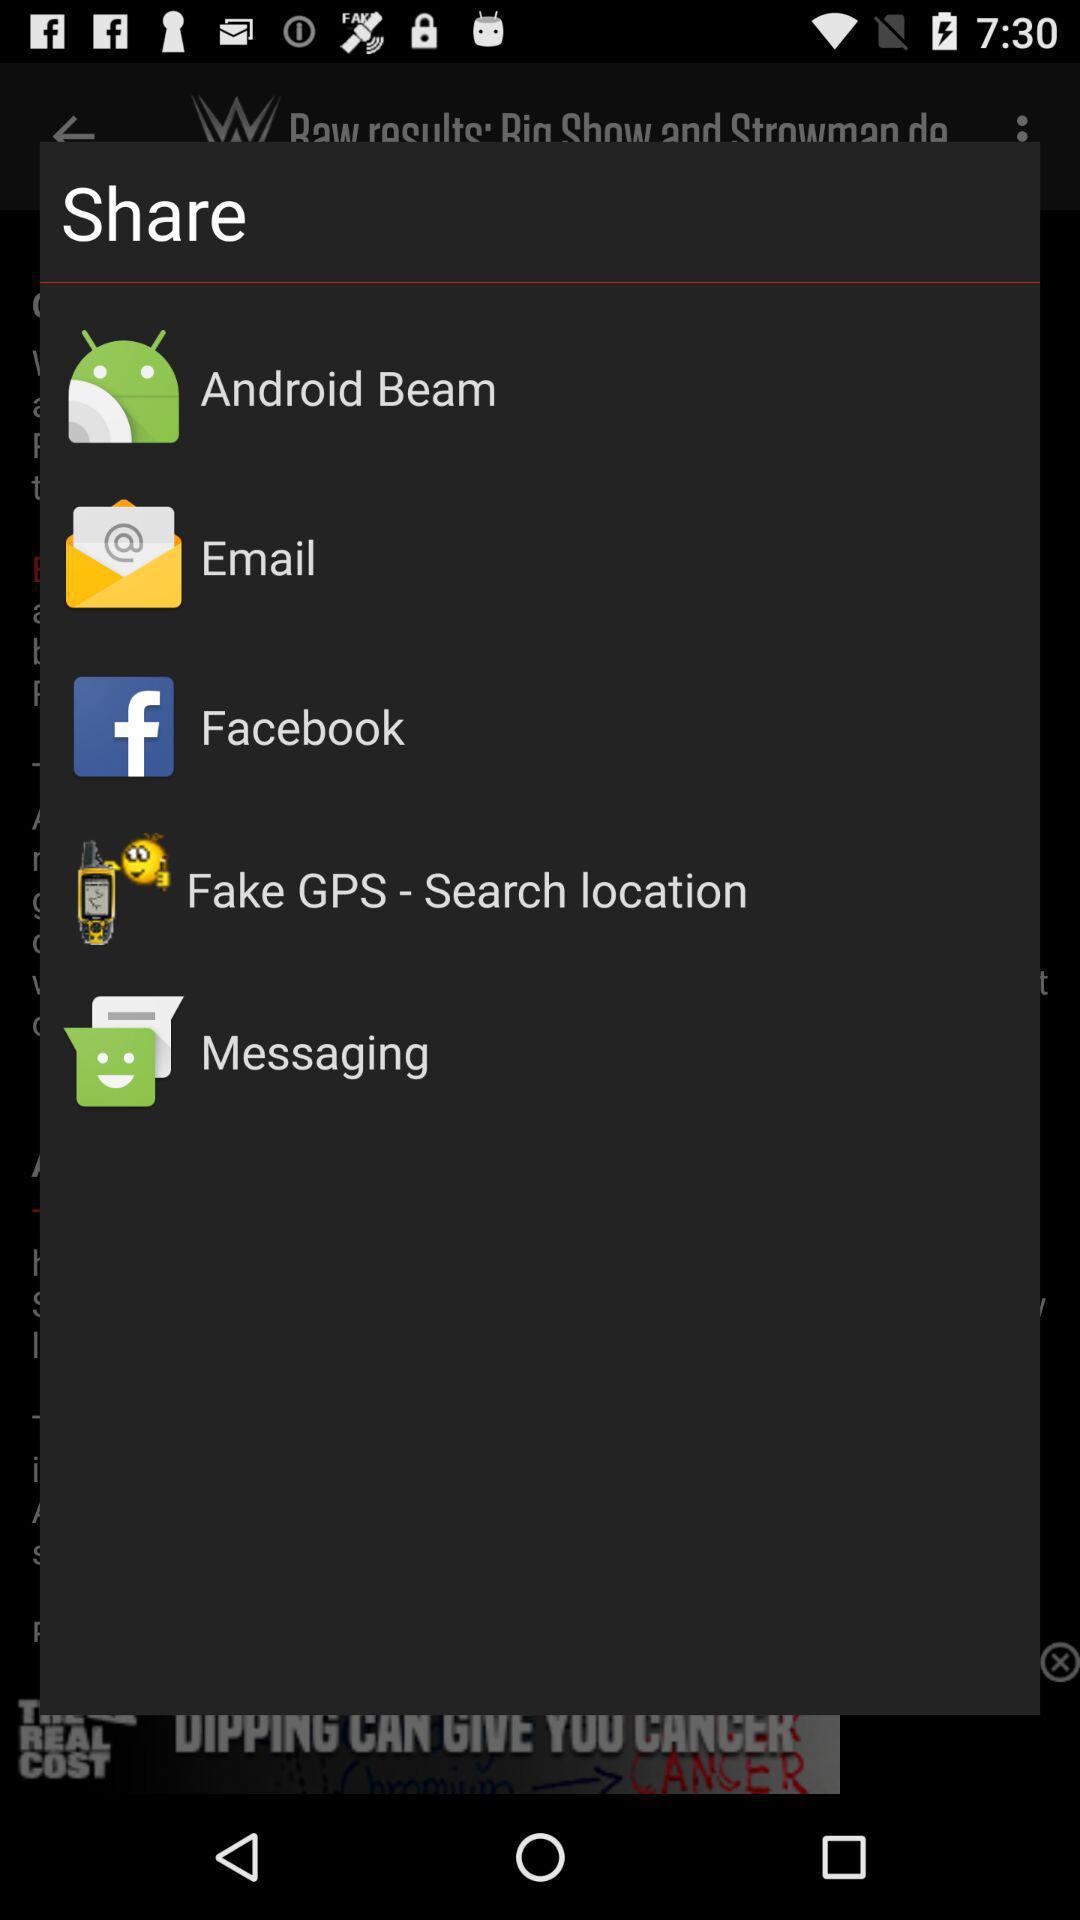 The height and width of the screenshot is (1920, 1080). What do you see at coordinates (602, 889) in the screenshot?
I see `flip until the fake gps search item` at bounding box center [602, 889].